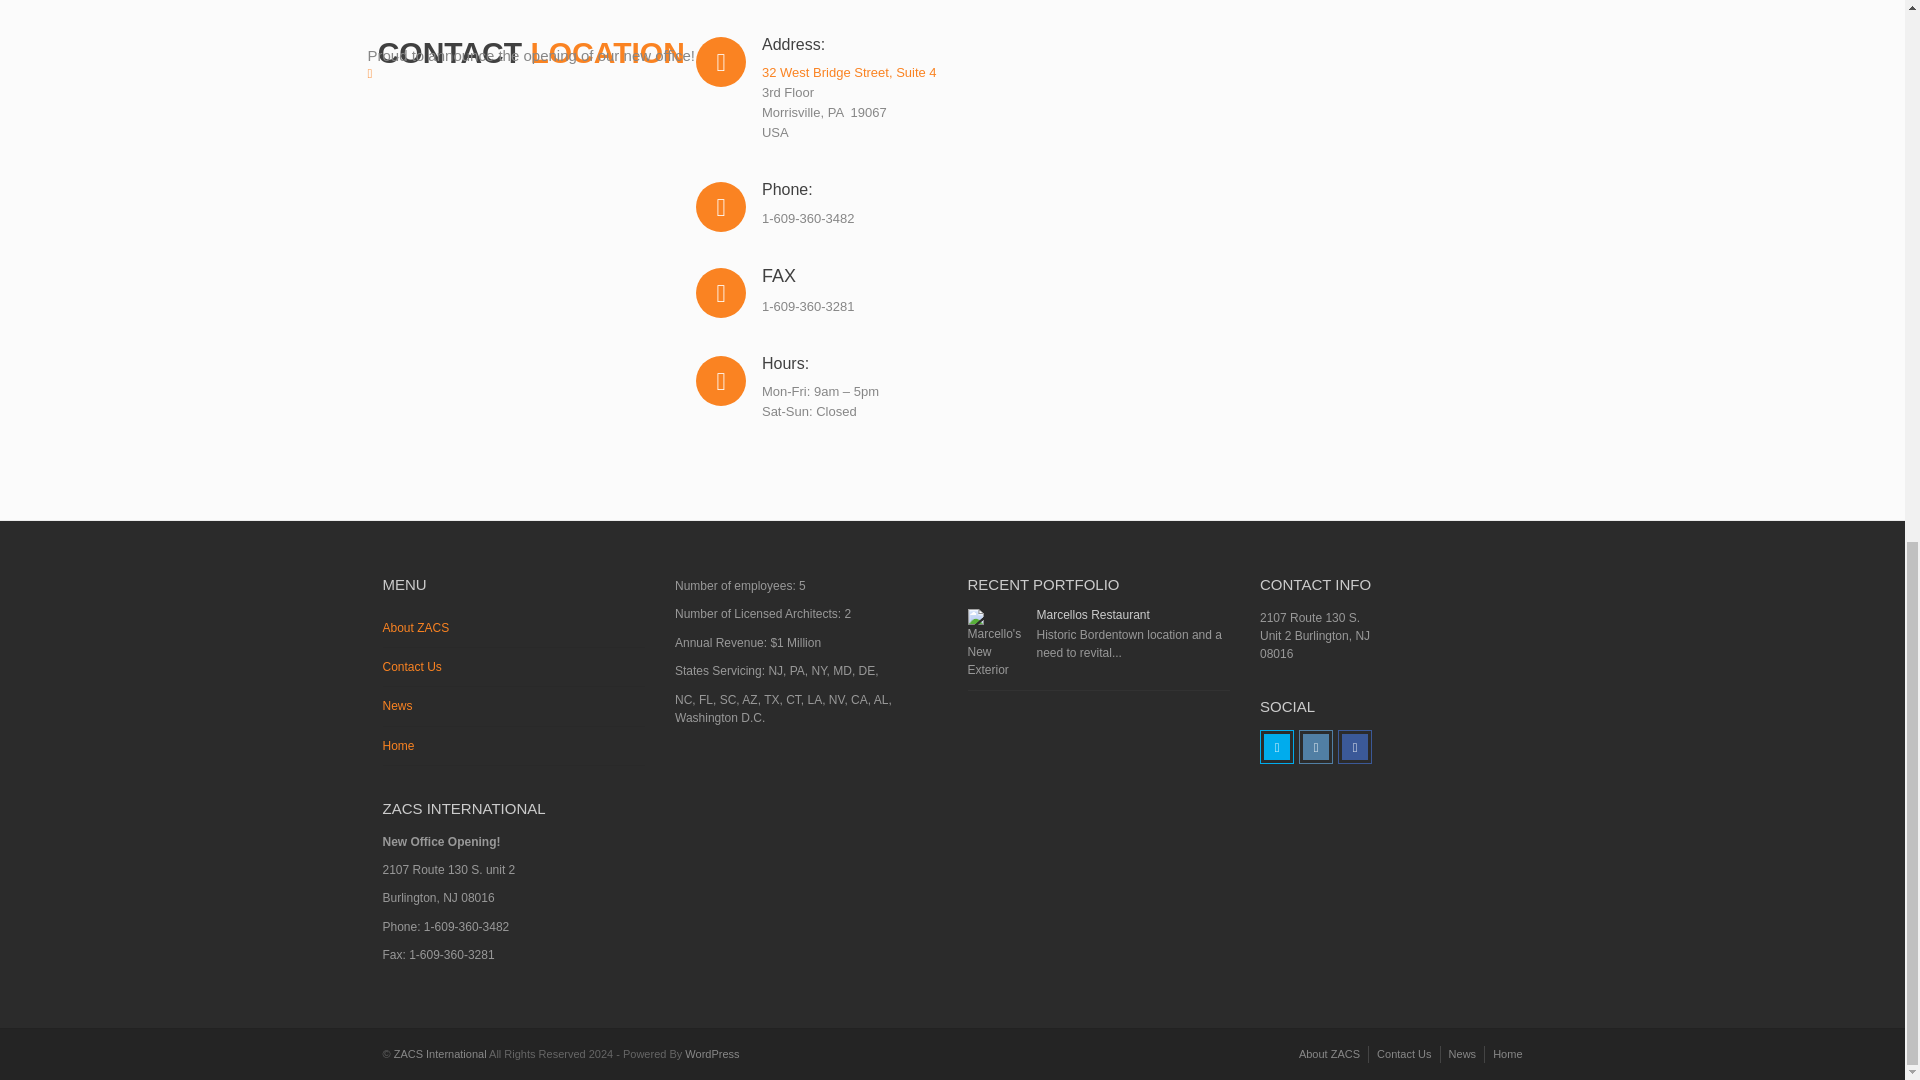 Image resolution: width=1920 pixels, height=1080 pixels. Describe the element at coordinates (440, 1053) in the screenshot. I see `ZACS International` at that location.